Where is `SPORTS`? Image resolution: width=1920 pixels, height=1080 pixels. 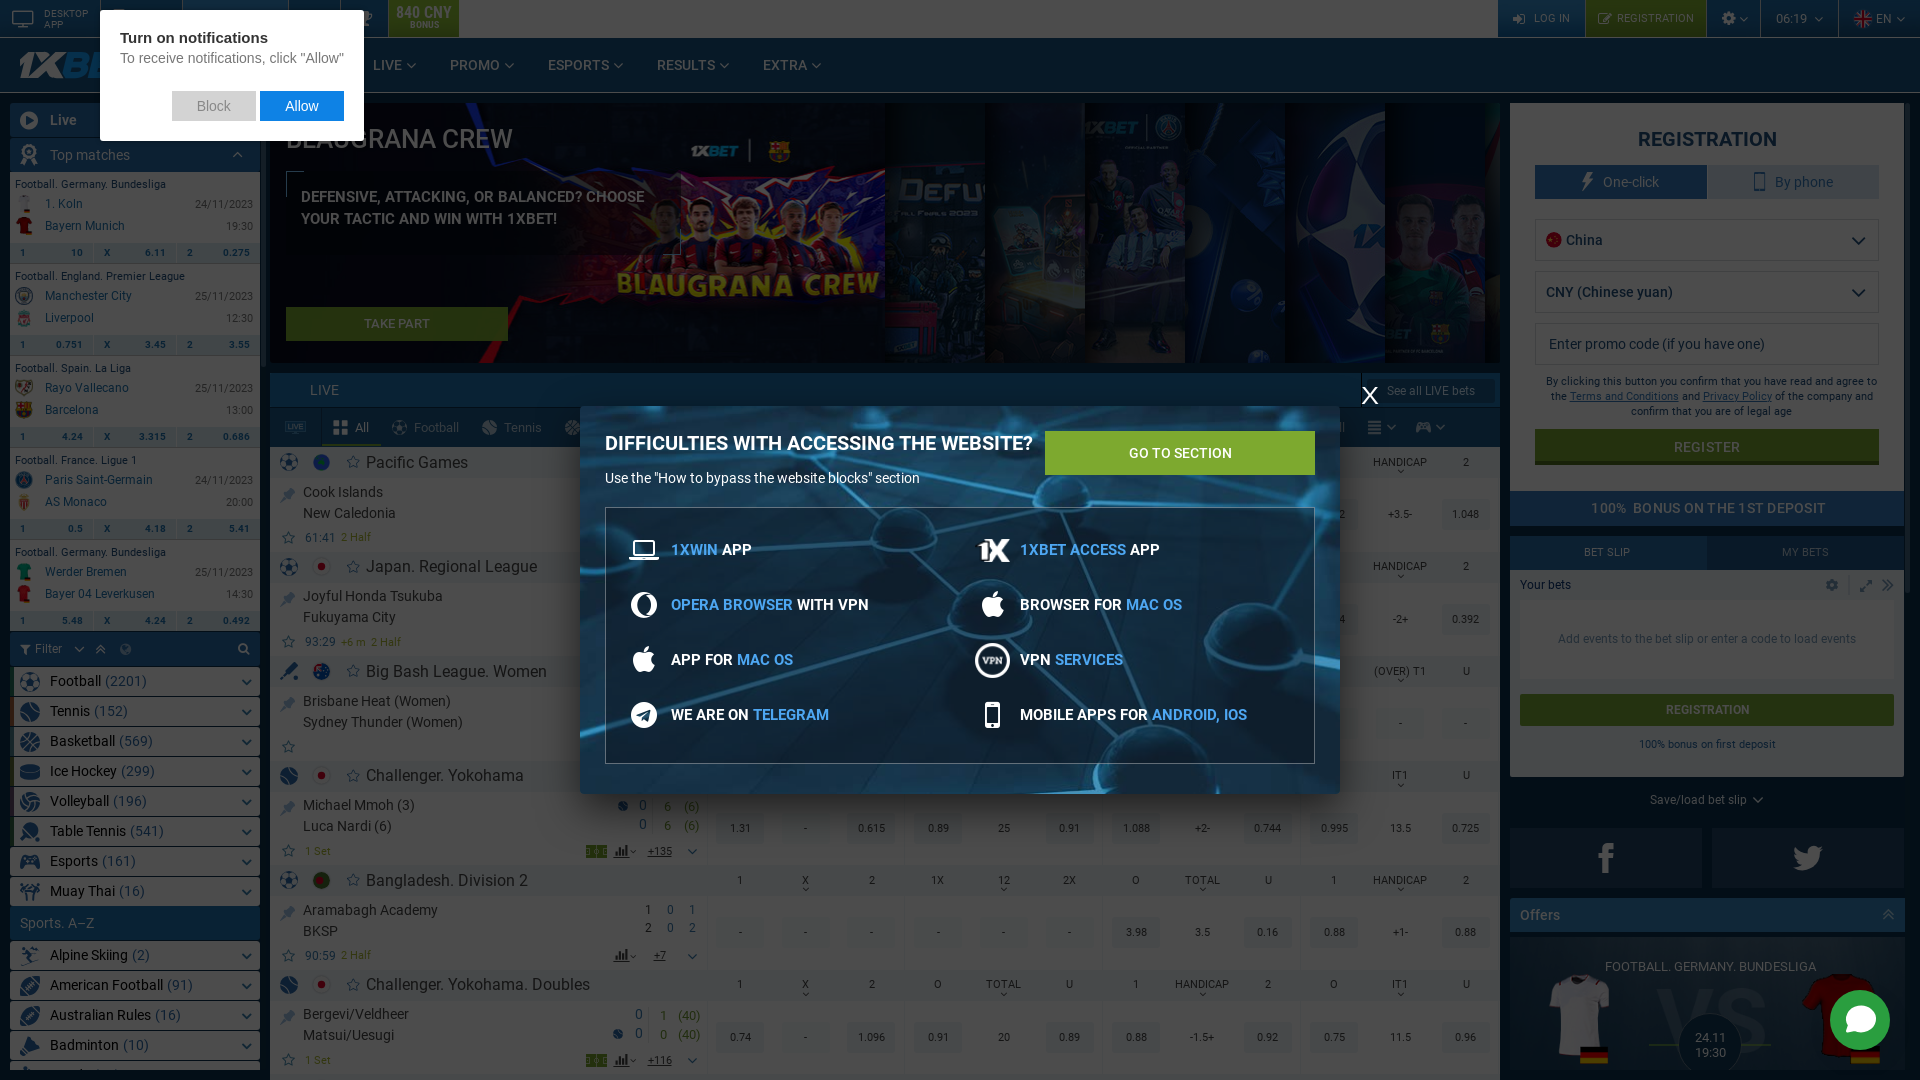
SPORTS is located at coordinates (306, 65).